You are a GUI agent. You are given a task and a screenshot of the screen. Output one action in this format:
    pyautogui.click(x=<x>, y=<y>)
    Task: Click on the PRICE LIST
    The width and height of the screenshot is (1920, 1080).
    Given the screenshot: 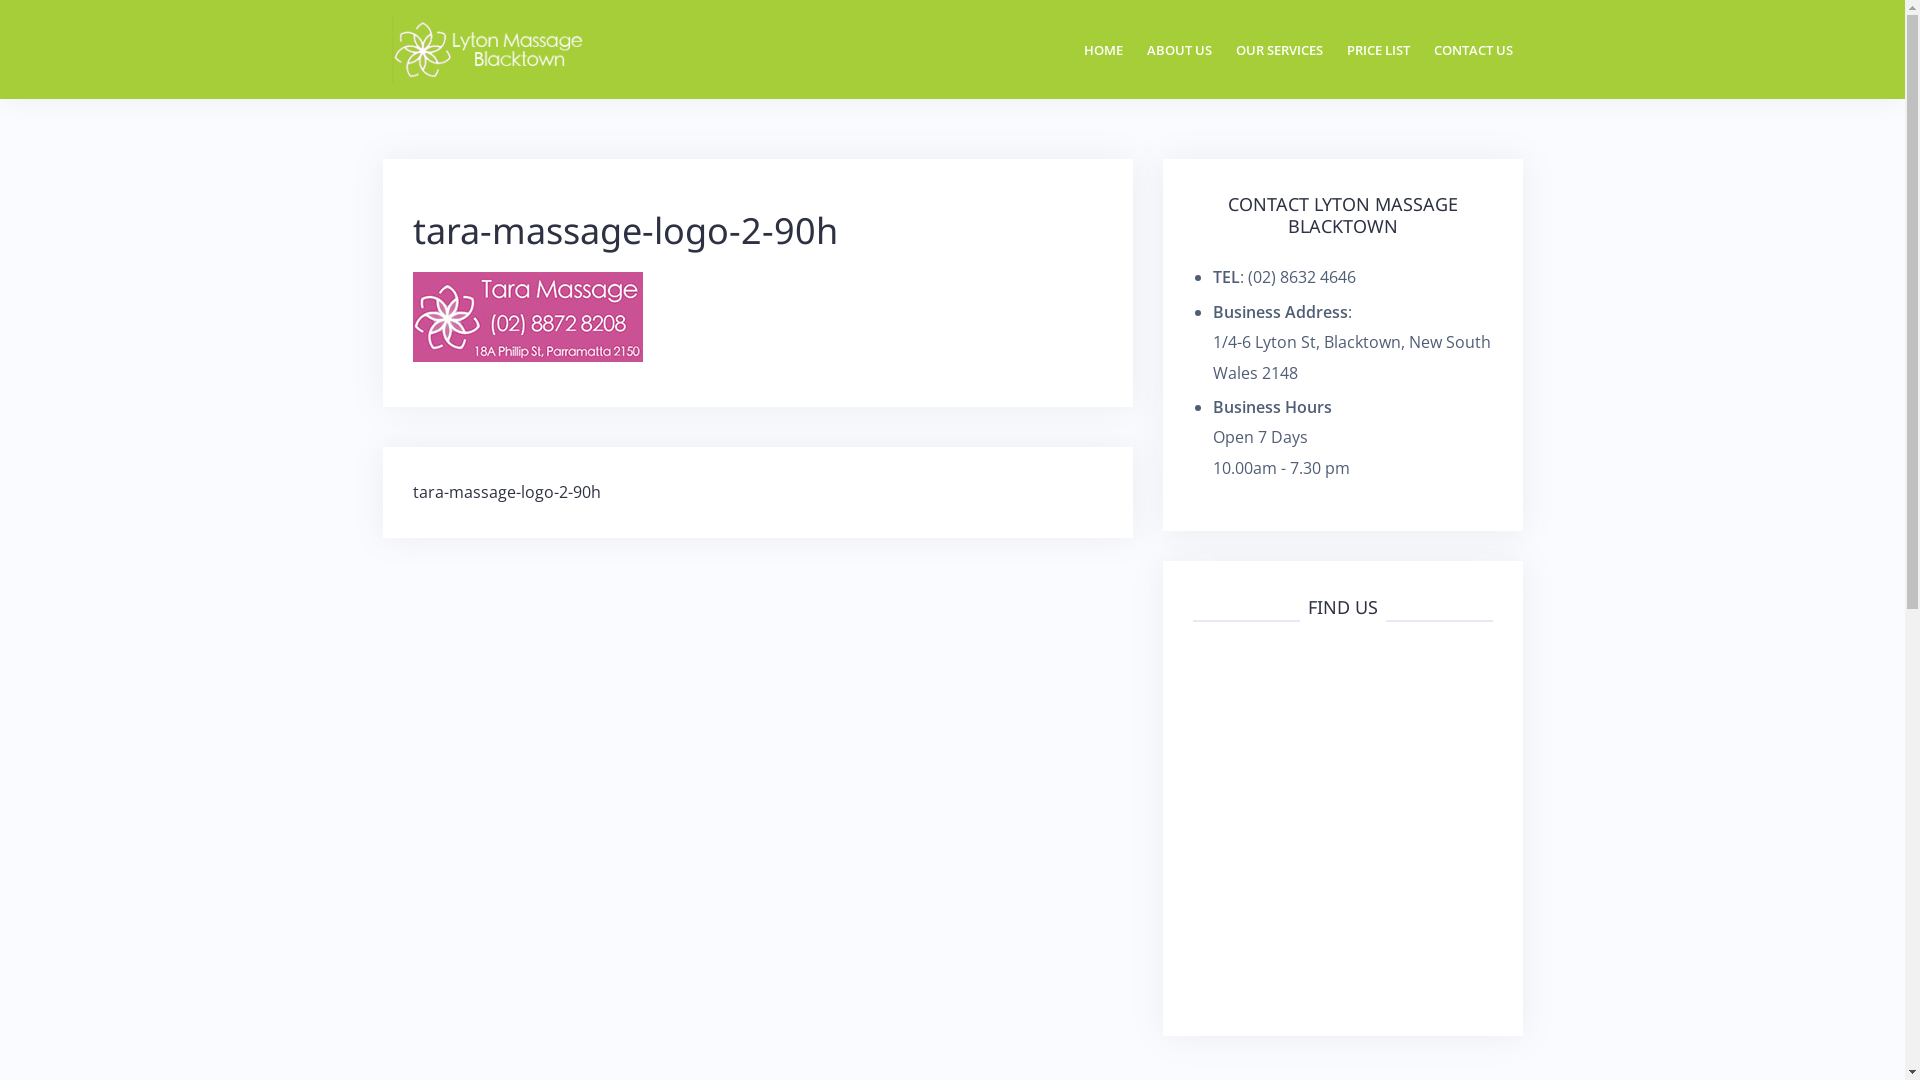 What is the action you would take?
    pyautogui.click(x=1378, y=50)
    